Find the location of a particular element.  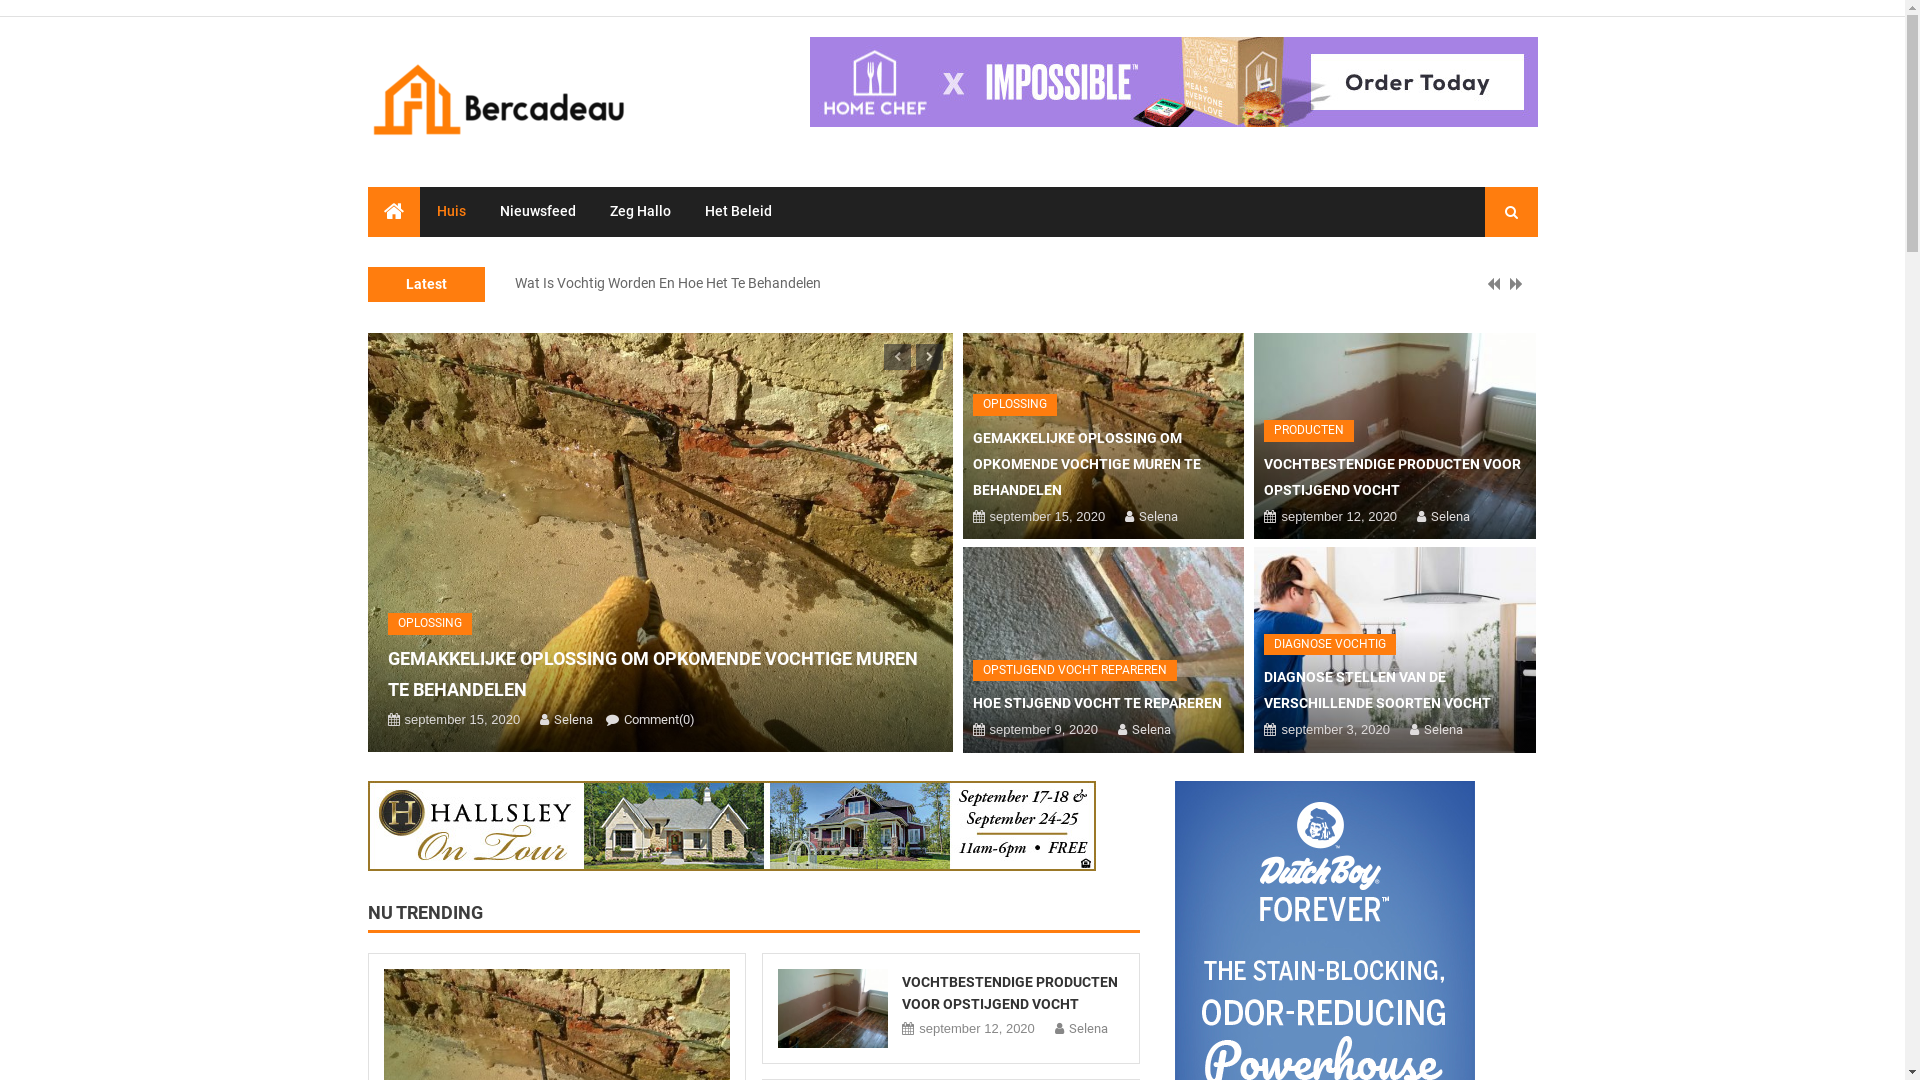

HOE STIJGEND VOCHT TE REPAREREN is located at coordinates (1096, 703).